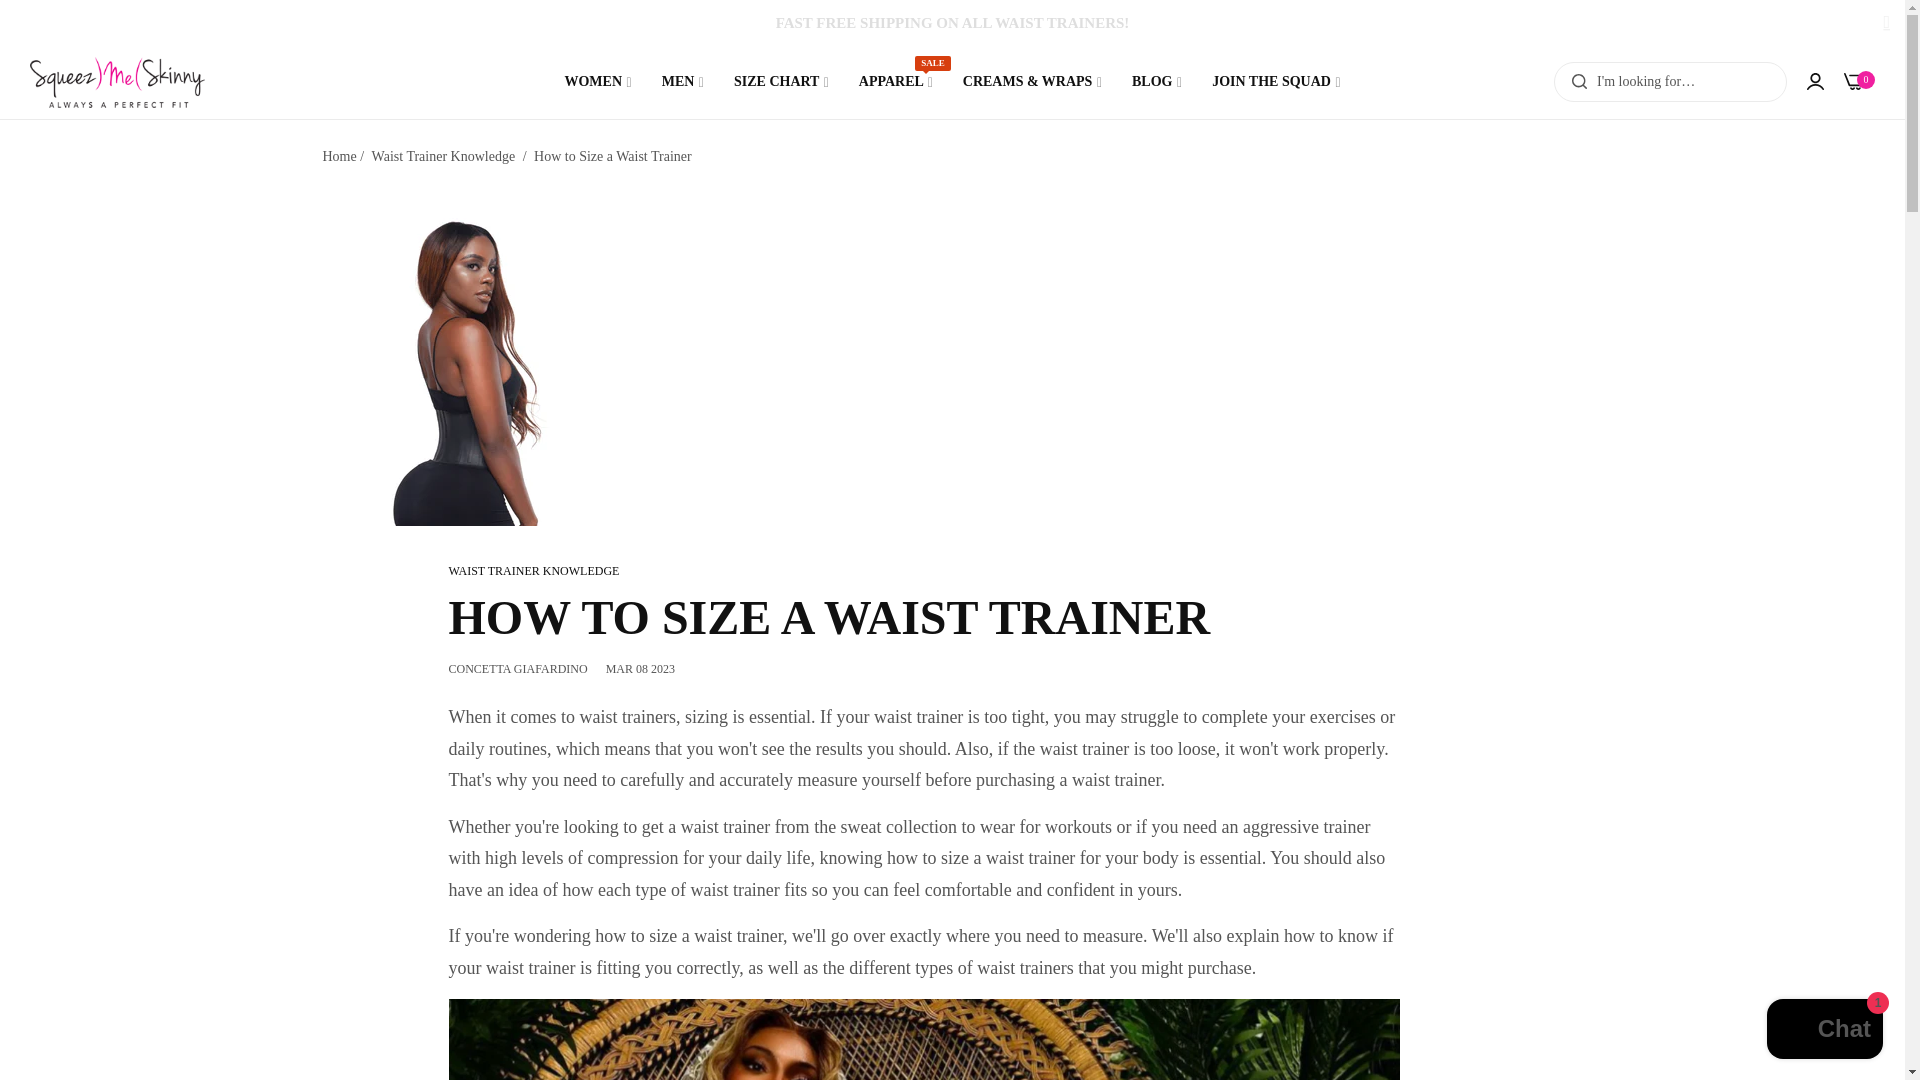 This screenshot has width=1920, height=1080. I want to click on 0, so click(597, 82).